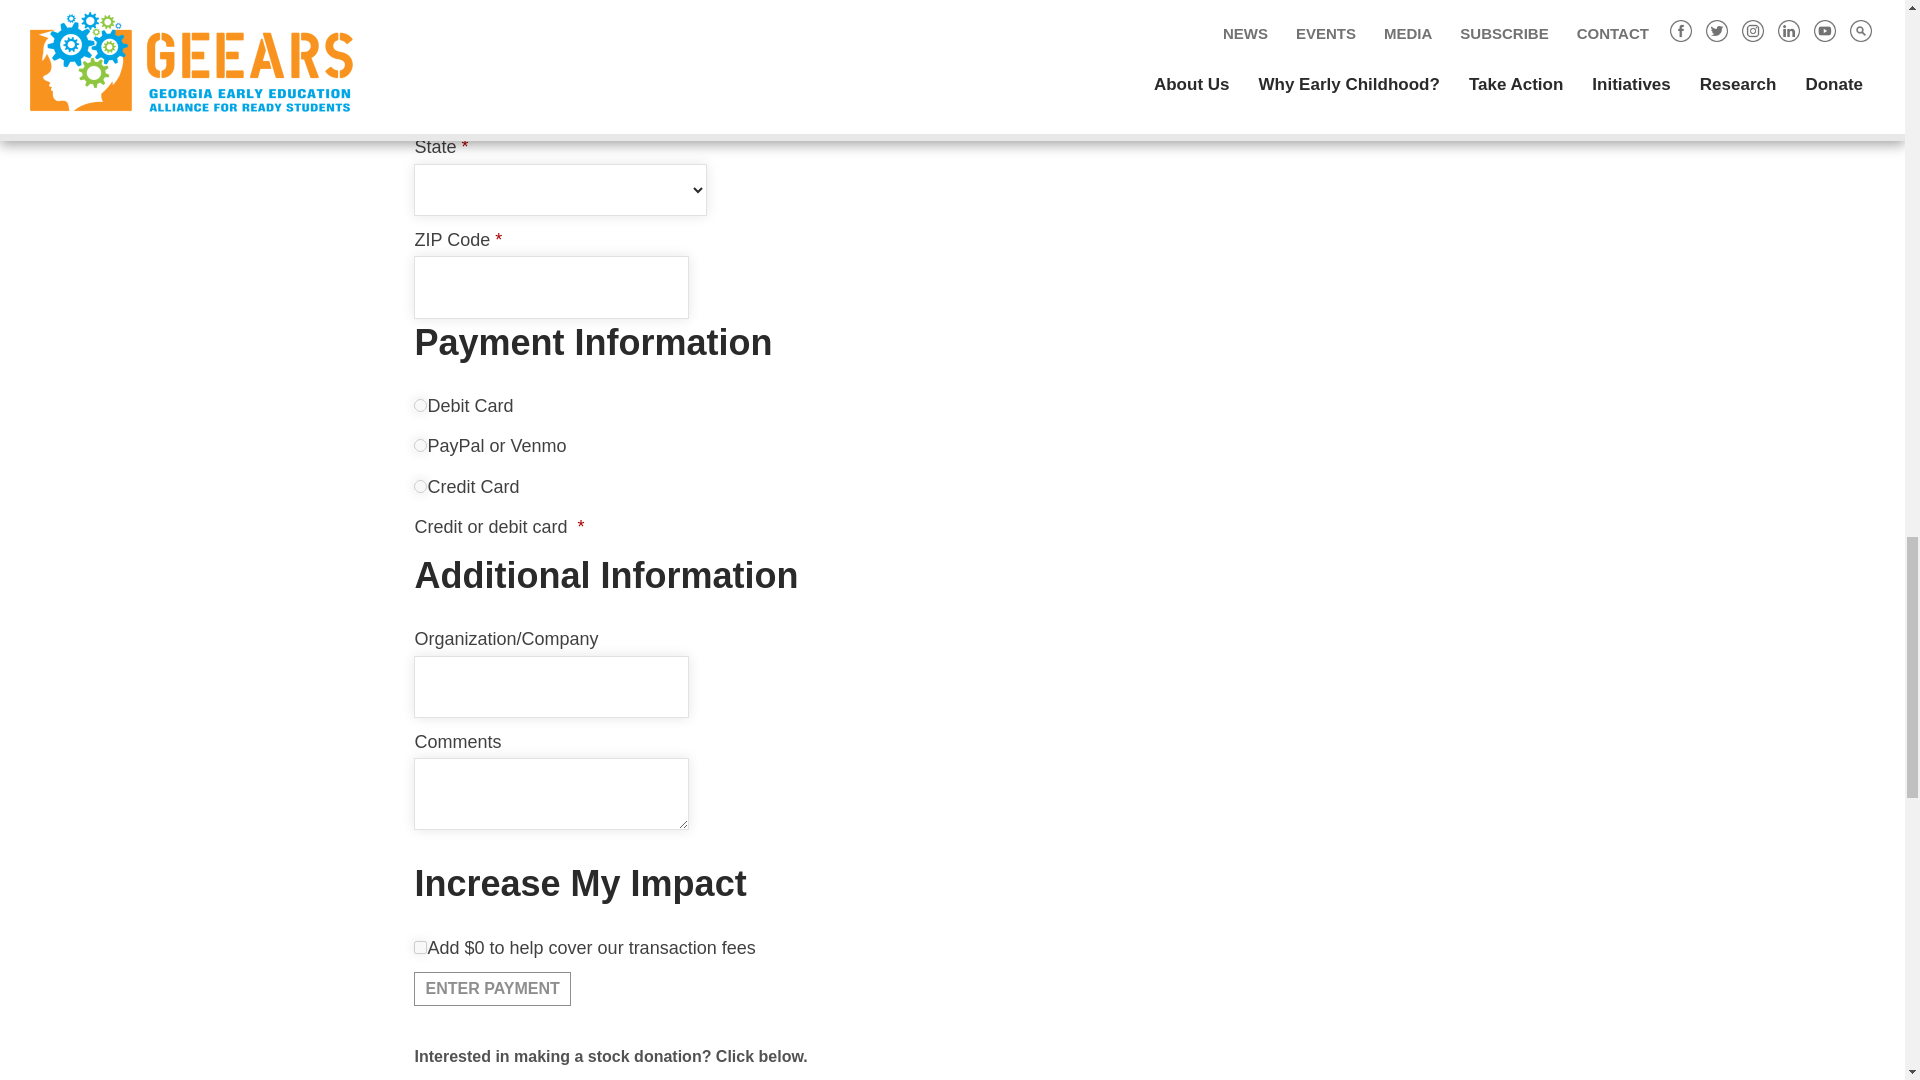 Image resolution: width=1920 pixels, height=1080 pixels. What do you see at coordinates (420, 404) in the screenshot?
I see `on` at bounding box center [420, 404].